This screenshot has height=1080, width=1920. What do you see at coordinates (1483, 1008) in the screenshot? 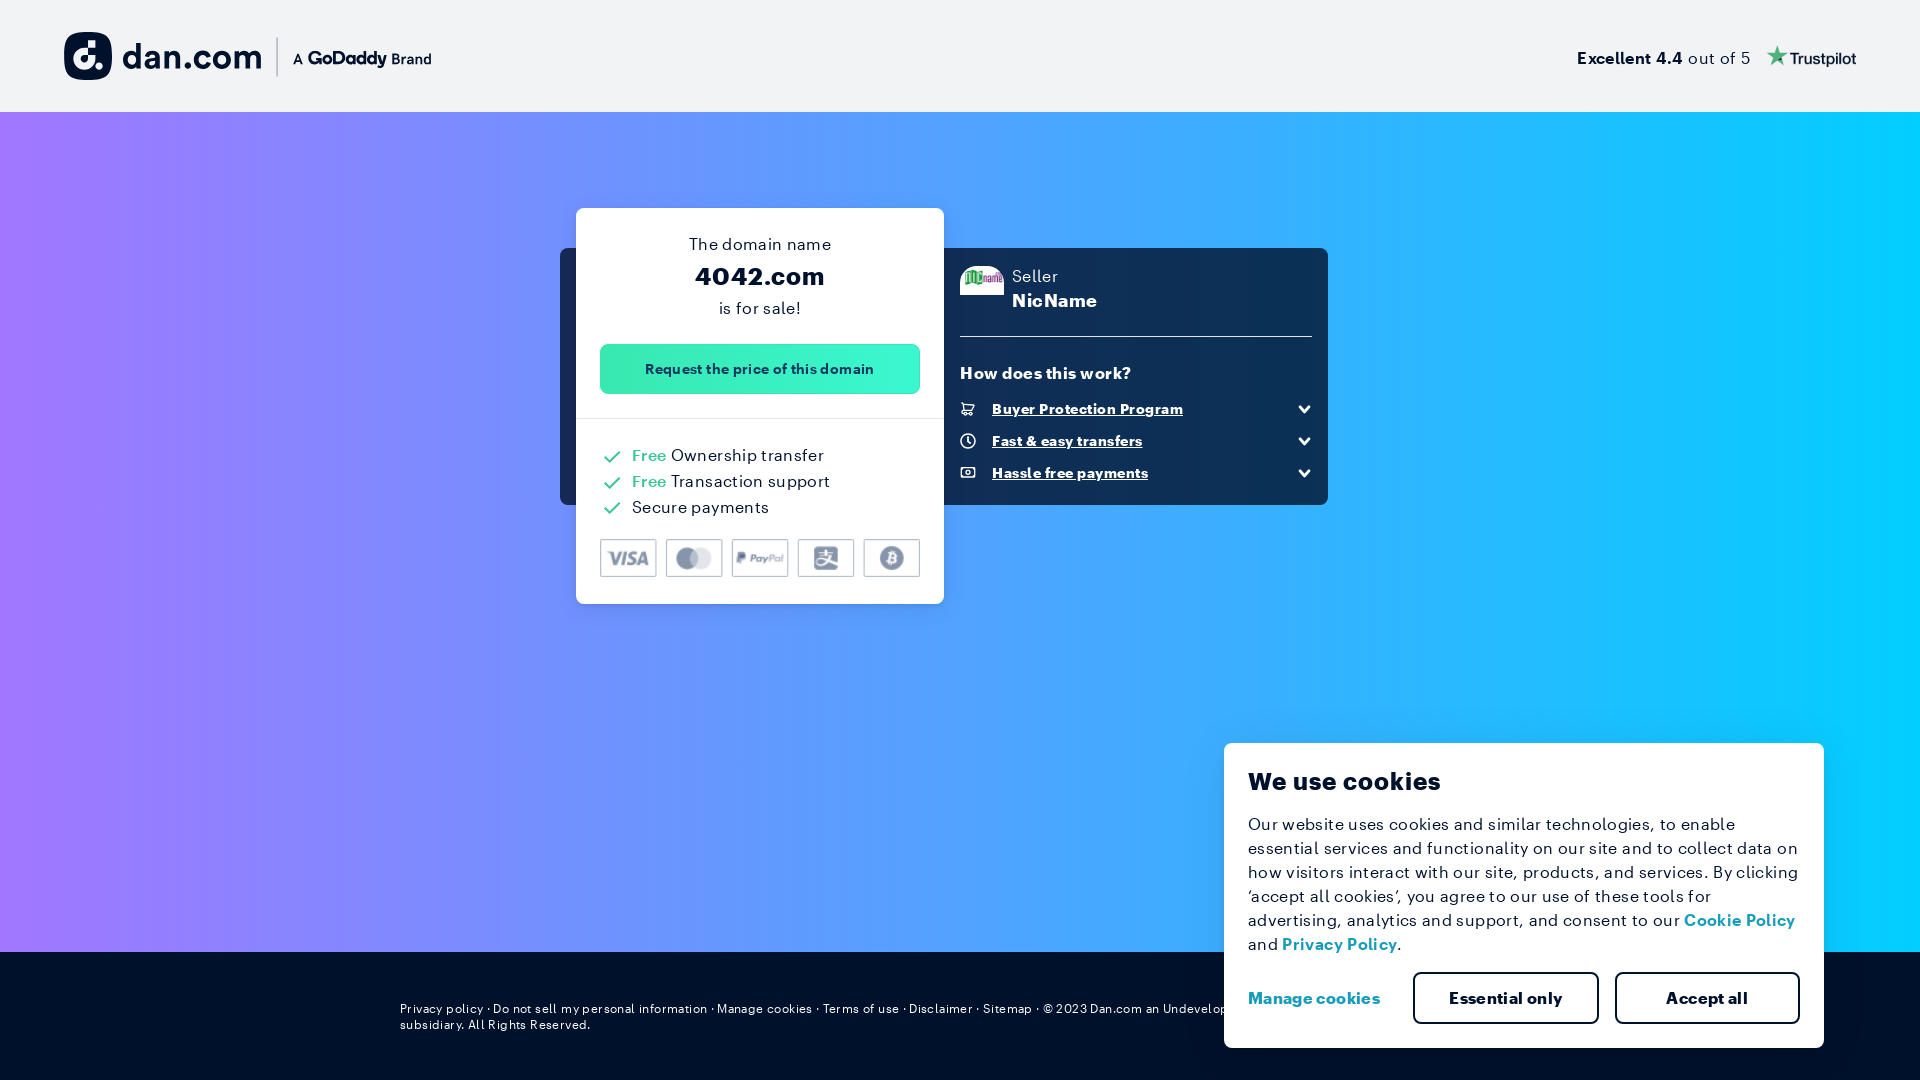
I see `English` at bounding box center [1483, 1008].